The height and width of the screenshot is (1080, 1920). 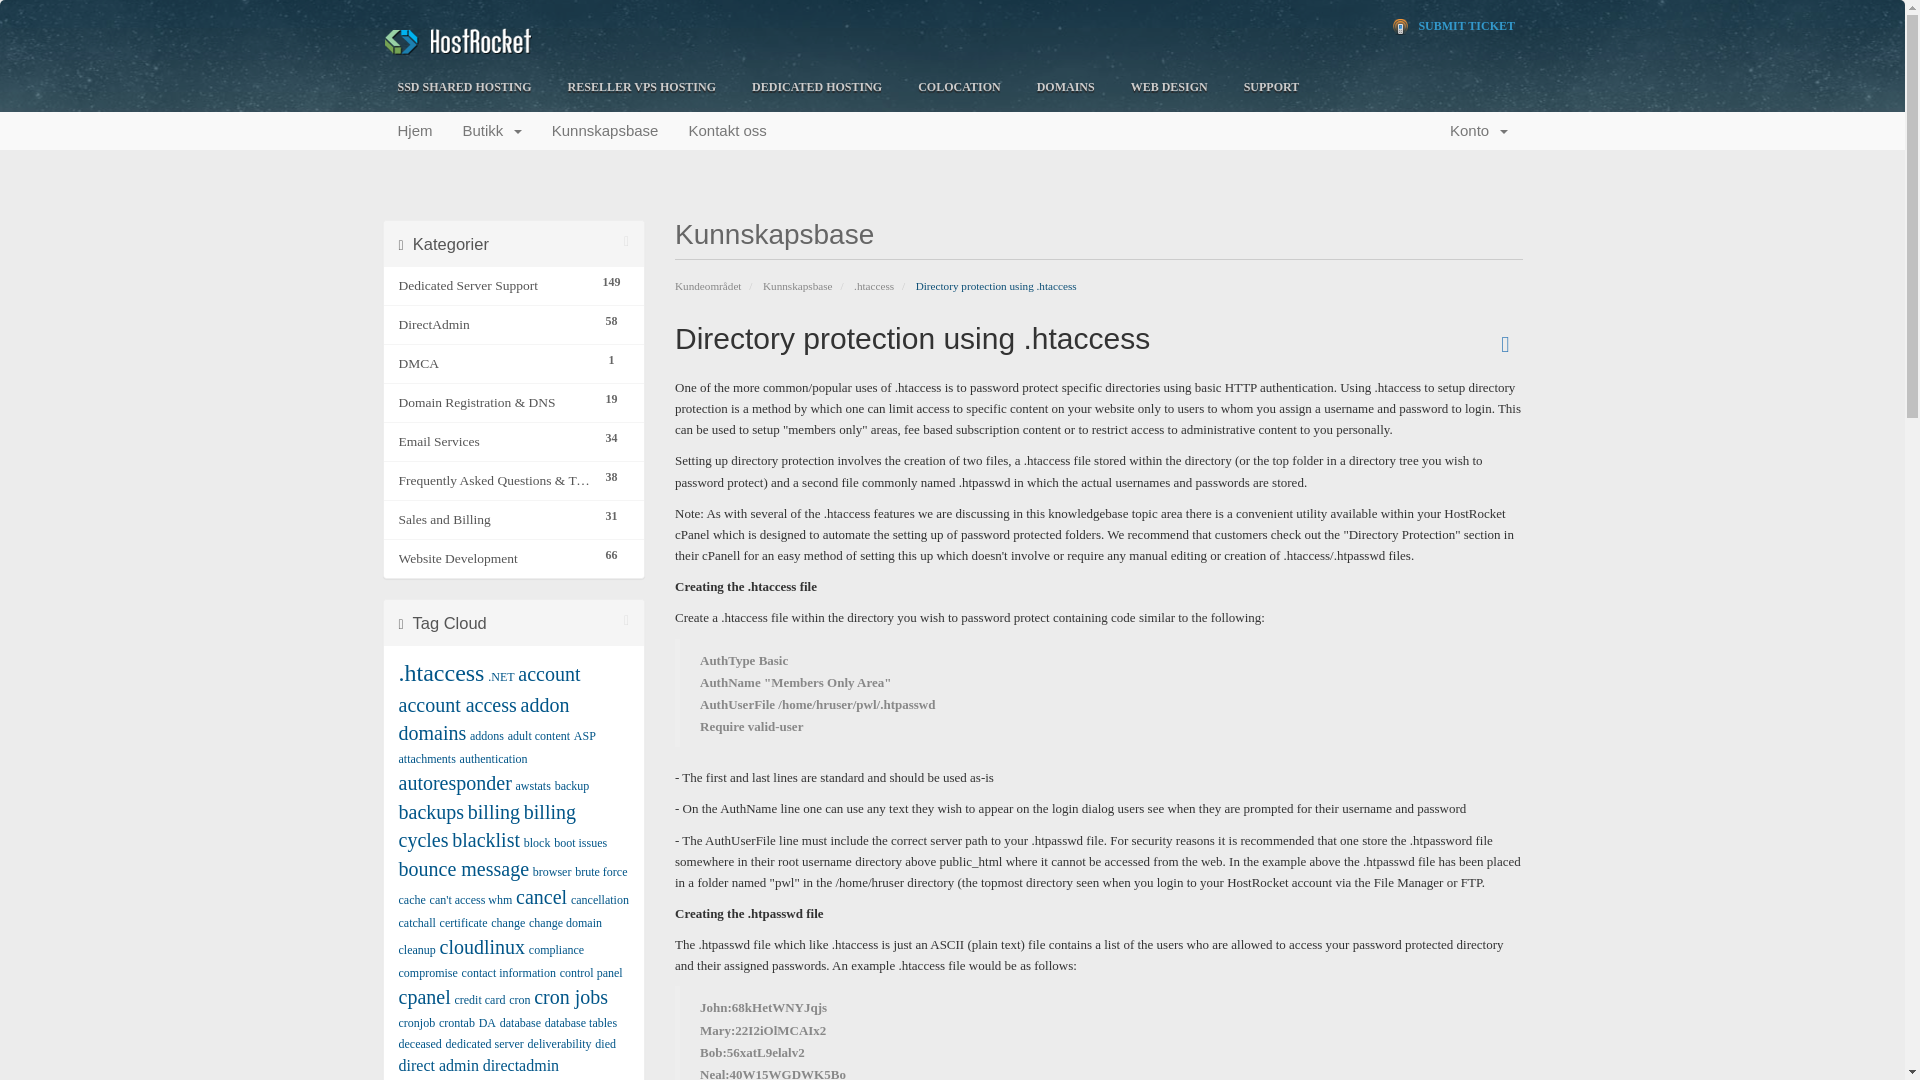 What do you see at coordinates (464, 88) in the screenshot?
I see `SSD SHARED HOSTING` at bounding box center [464, 88].